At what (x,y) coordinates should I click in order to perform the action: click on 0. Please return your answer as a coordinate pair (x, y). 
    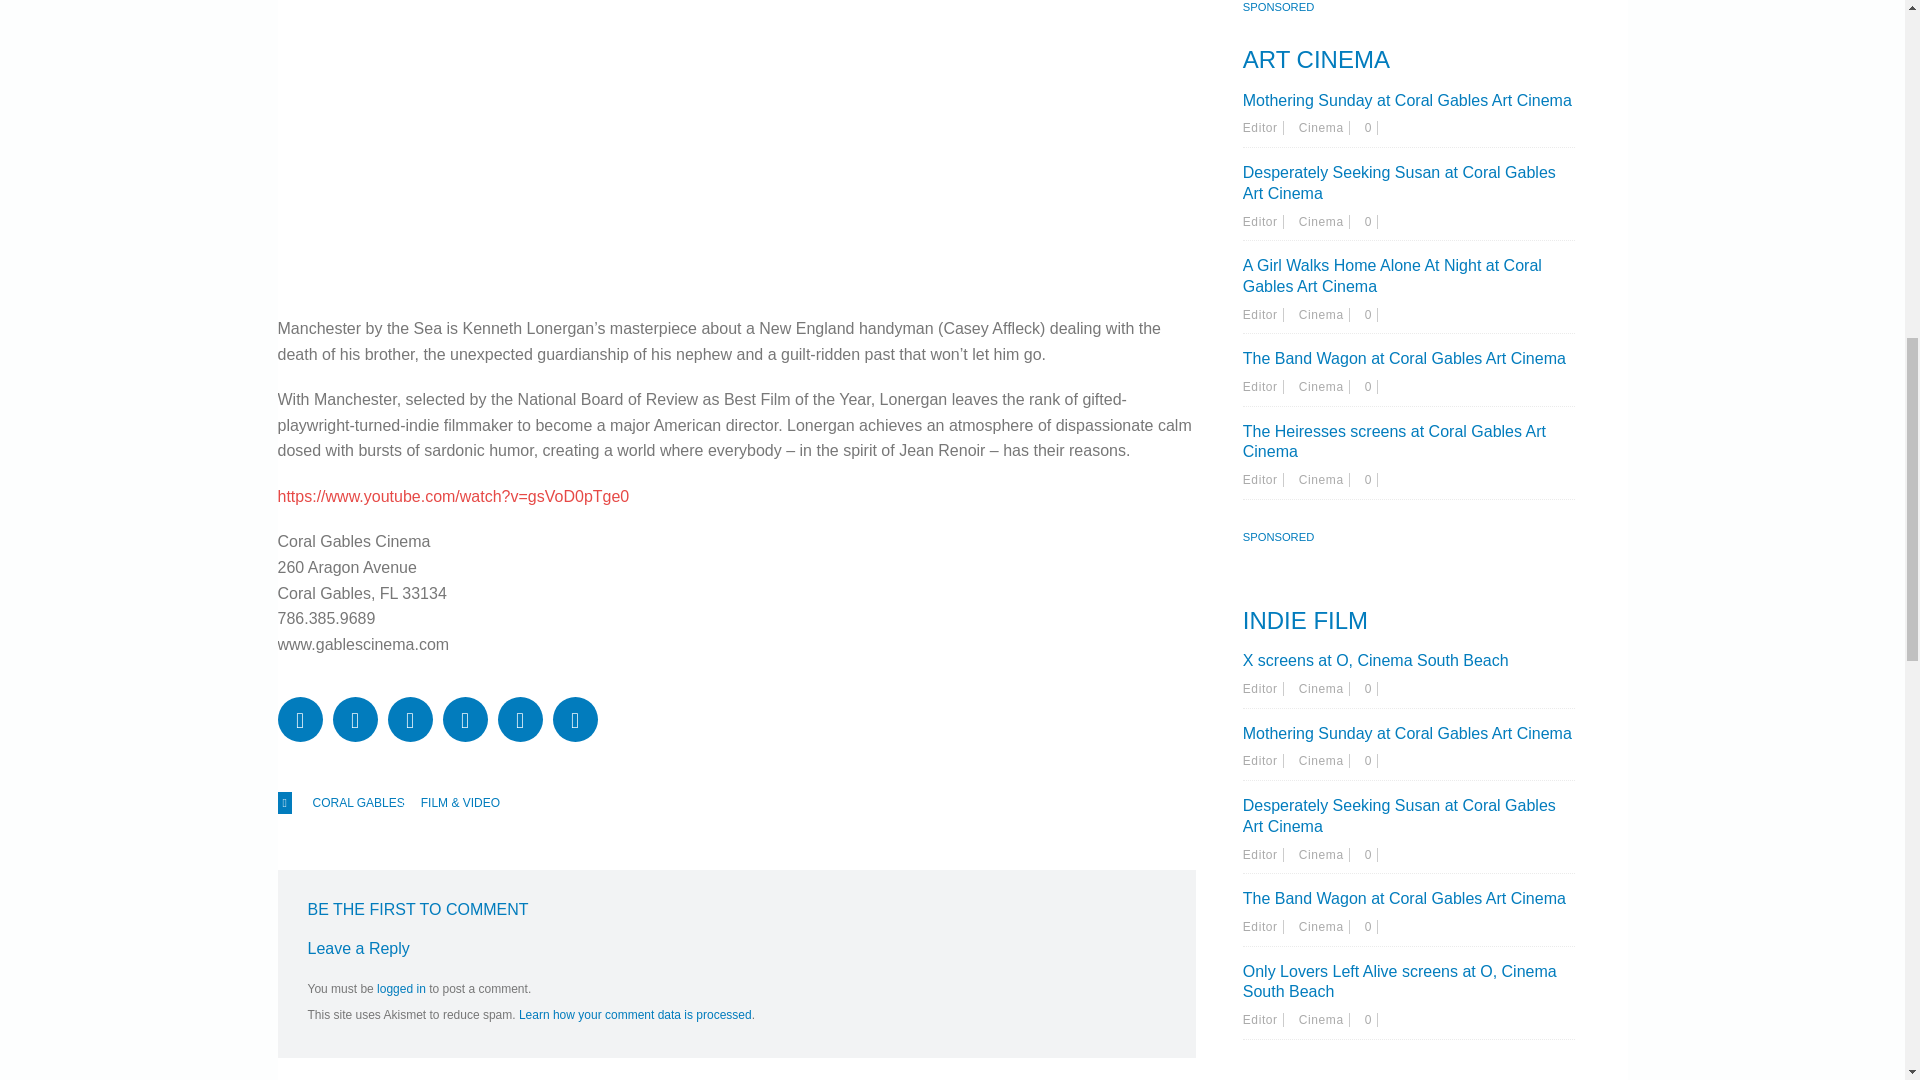
    Looking at the image, I should click on (1372, 128).